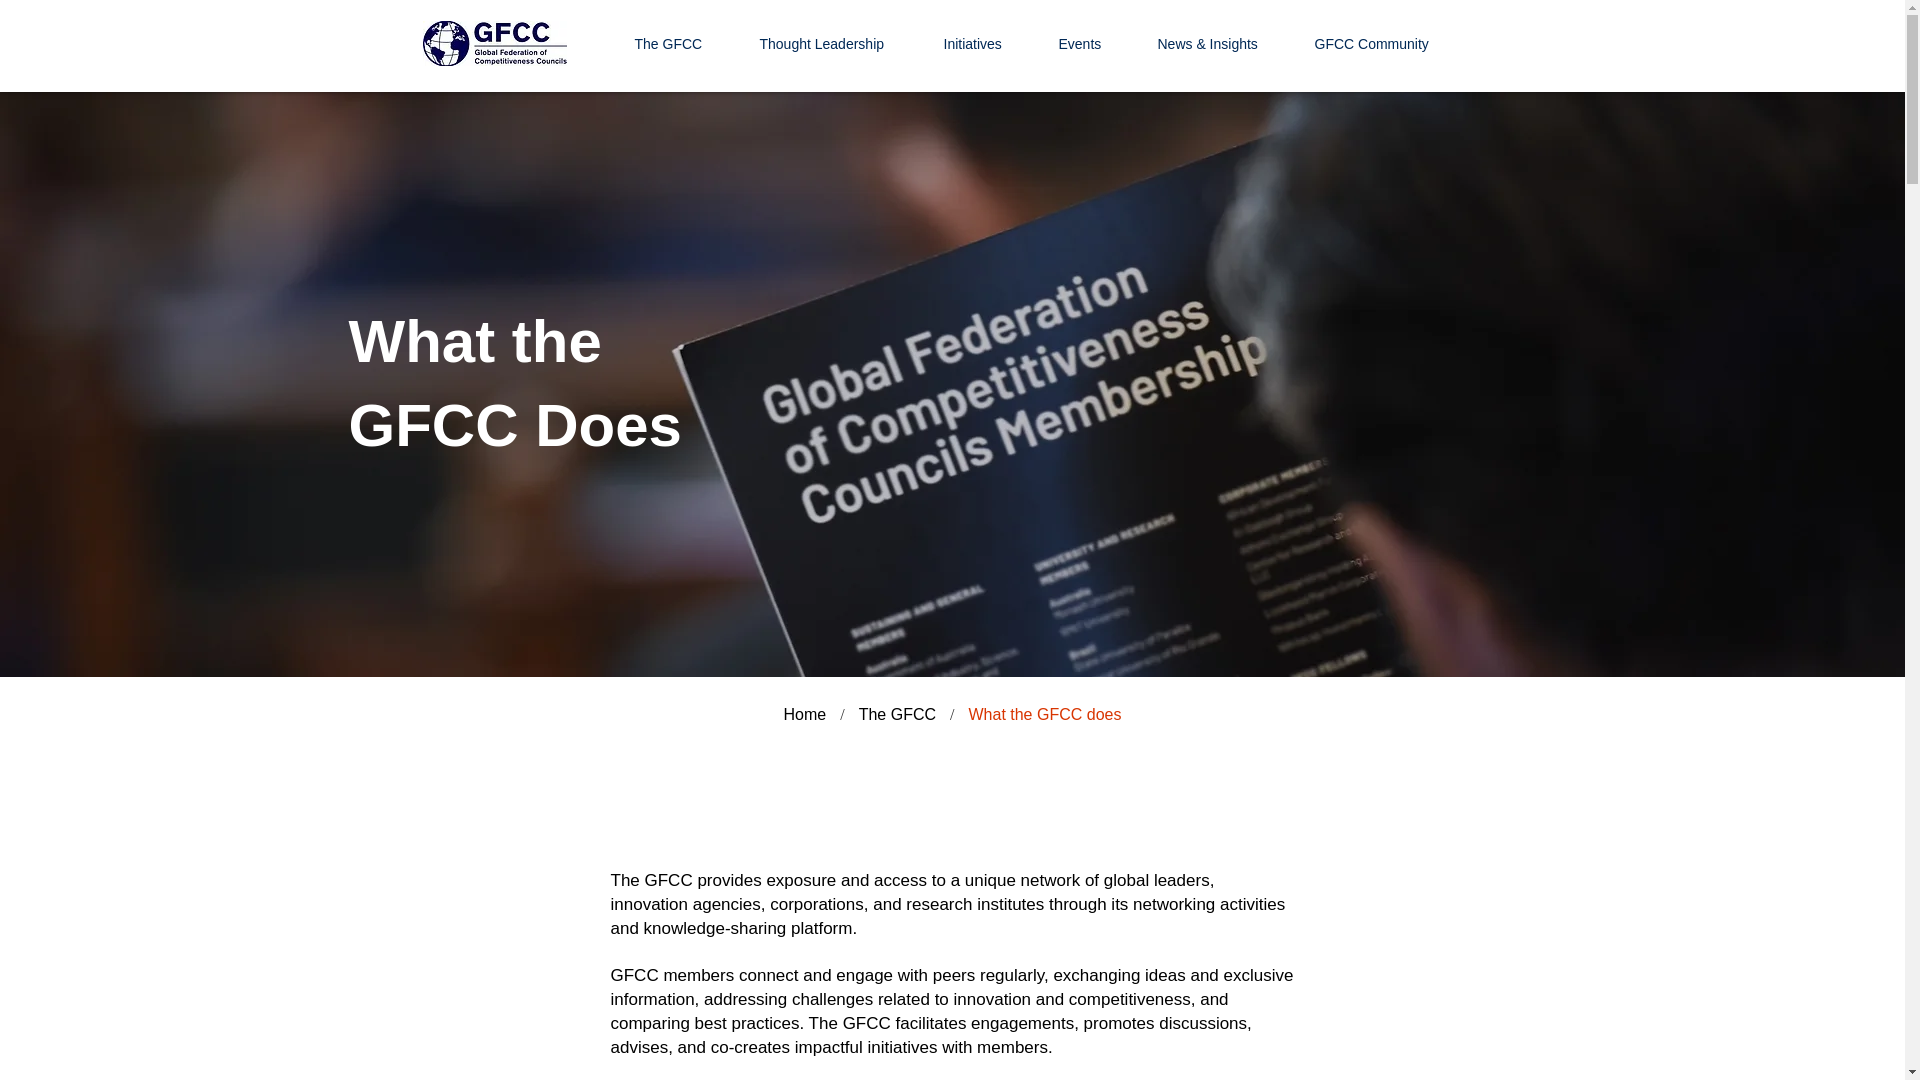  Describe the element at coordinates (1093, 44) in the screenshot. I see `Events` at that location.